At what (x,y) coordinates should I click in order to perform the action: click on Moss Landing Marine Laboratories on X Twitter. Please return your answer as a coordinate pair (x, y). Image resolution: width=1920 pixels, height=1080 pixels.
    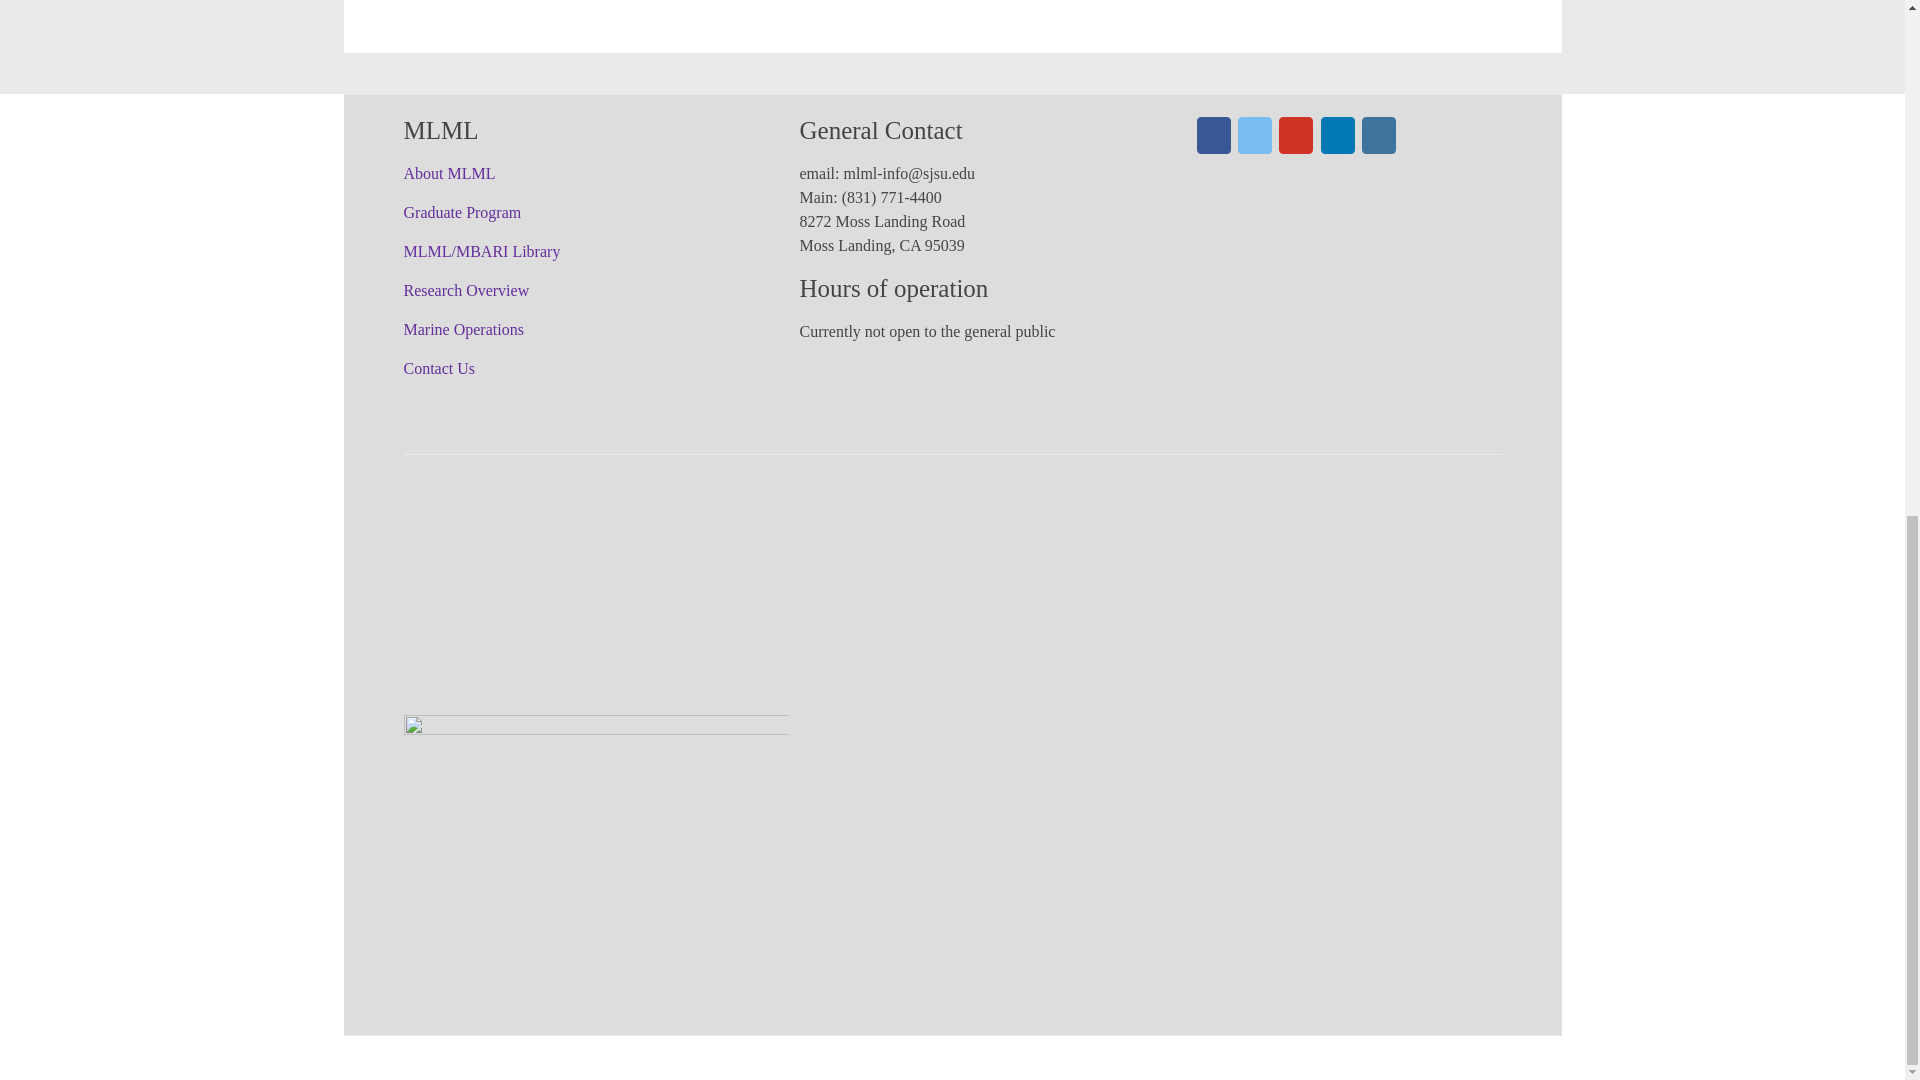
    Looking at the image, I should click on (1254, 135).